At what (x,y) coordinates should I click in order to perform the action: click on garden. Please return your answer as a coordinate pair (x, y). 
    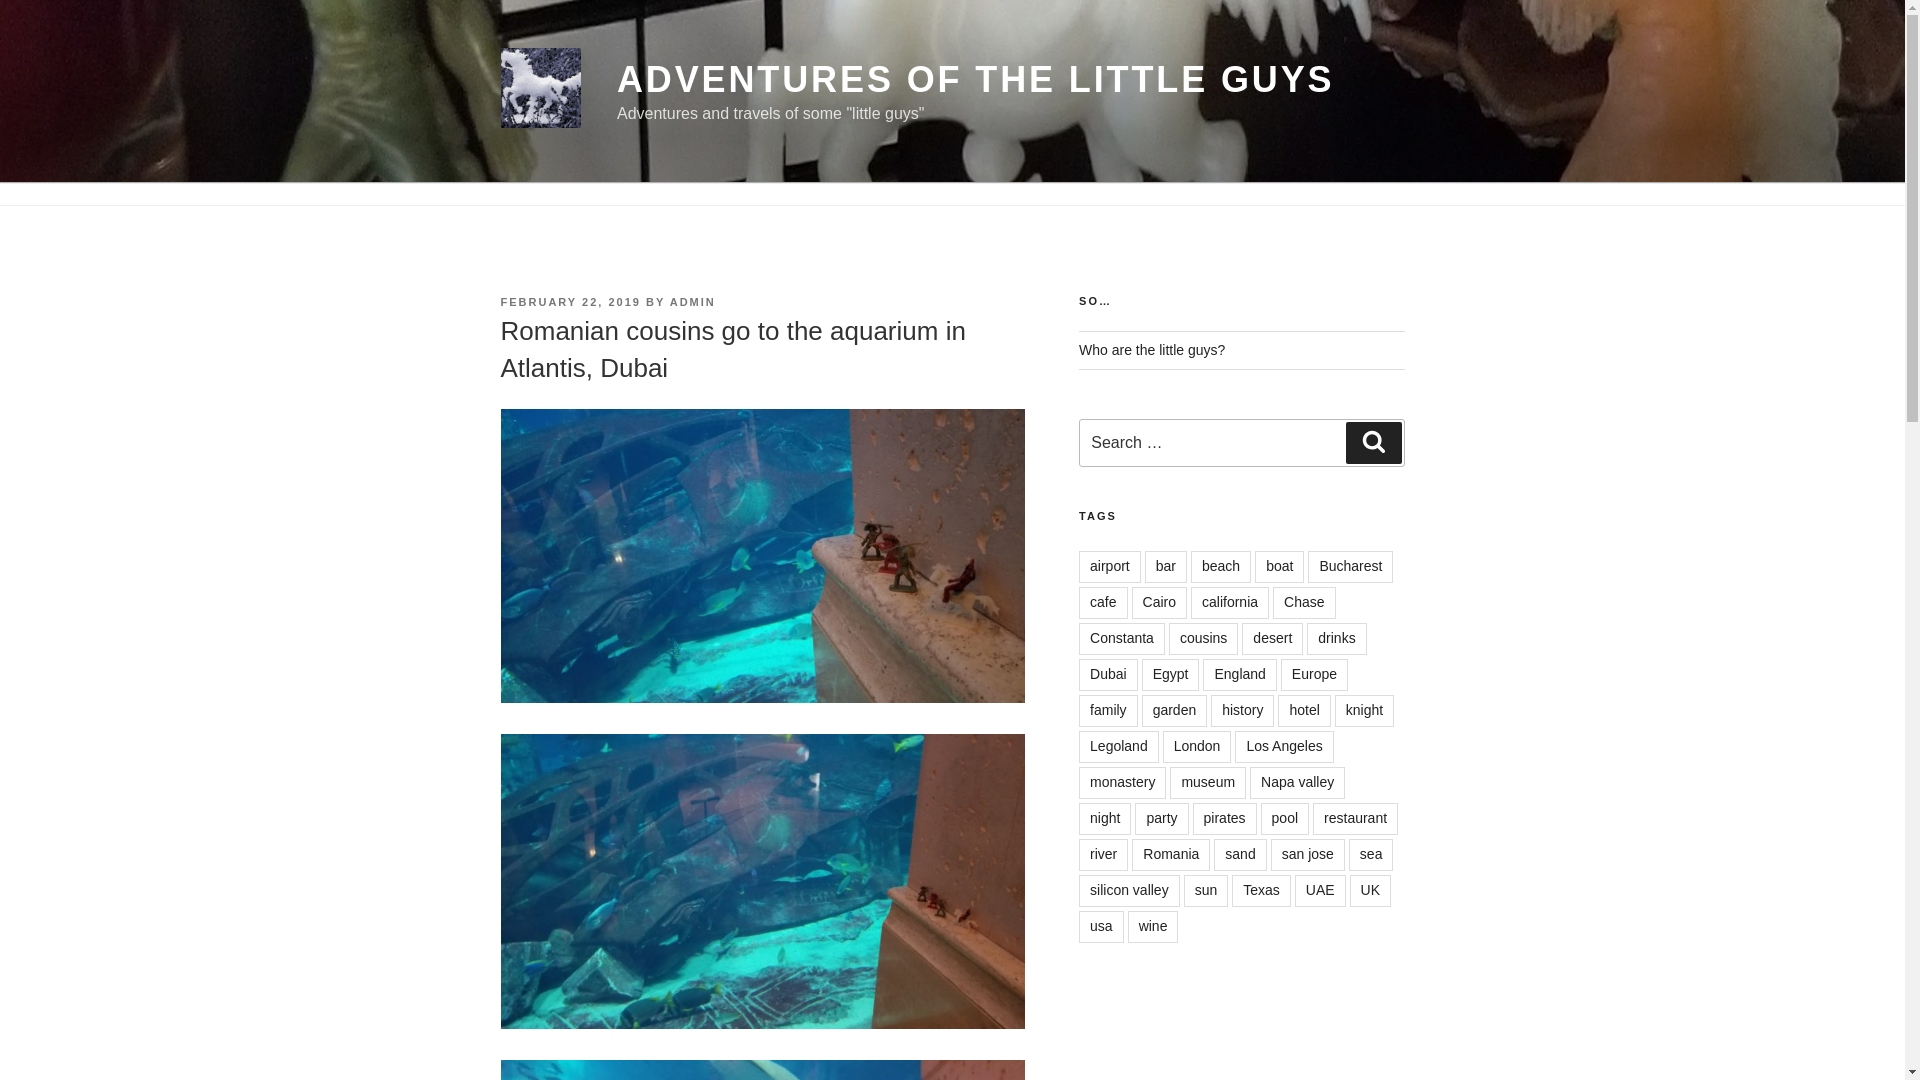
    Looking at the image, I should click on (1174, 710).